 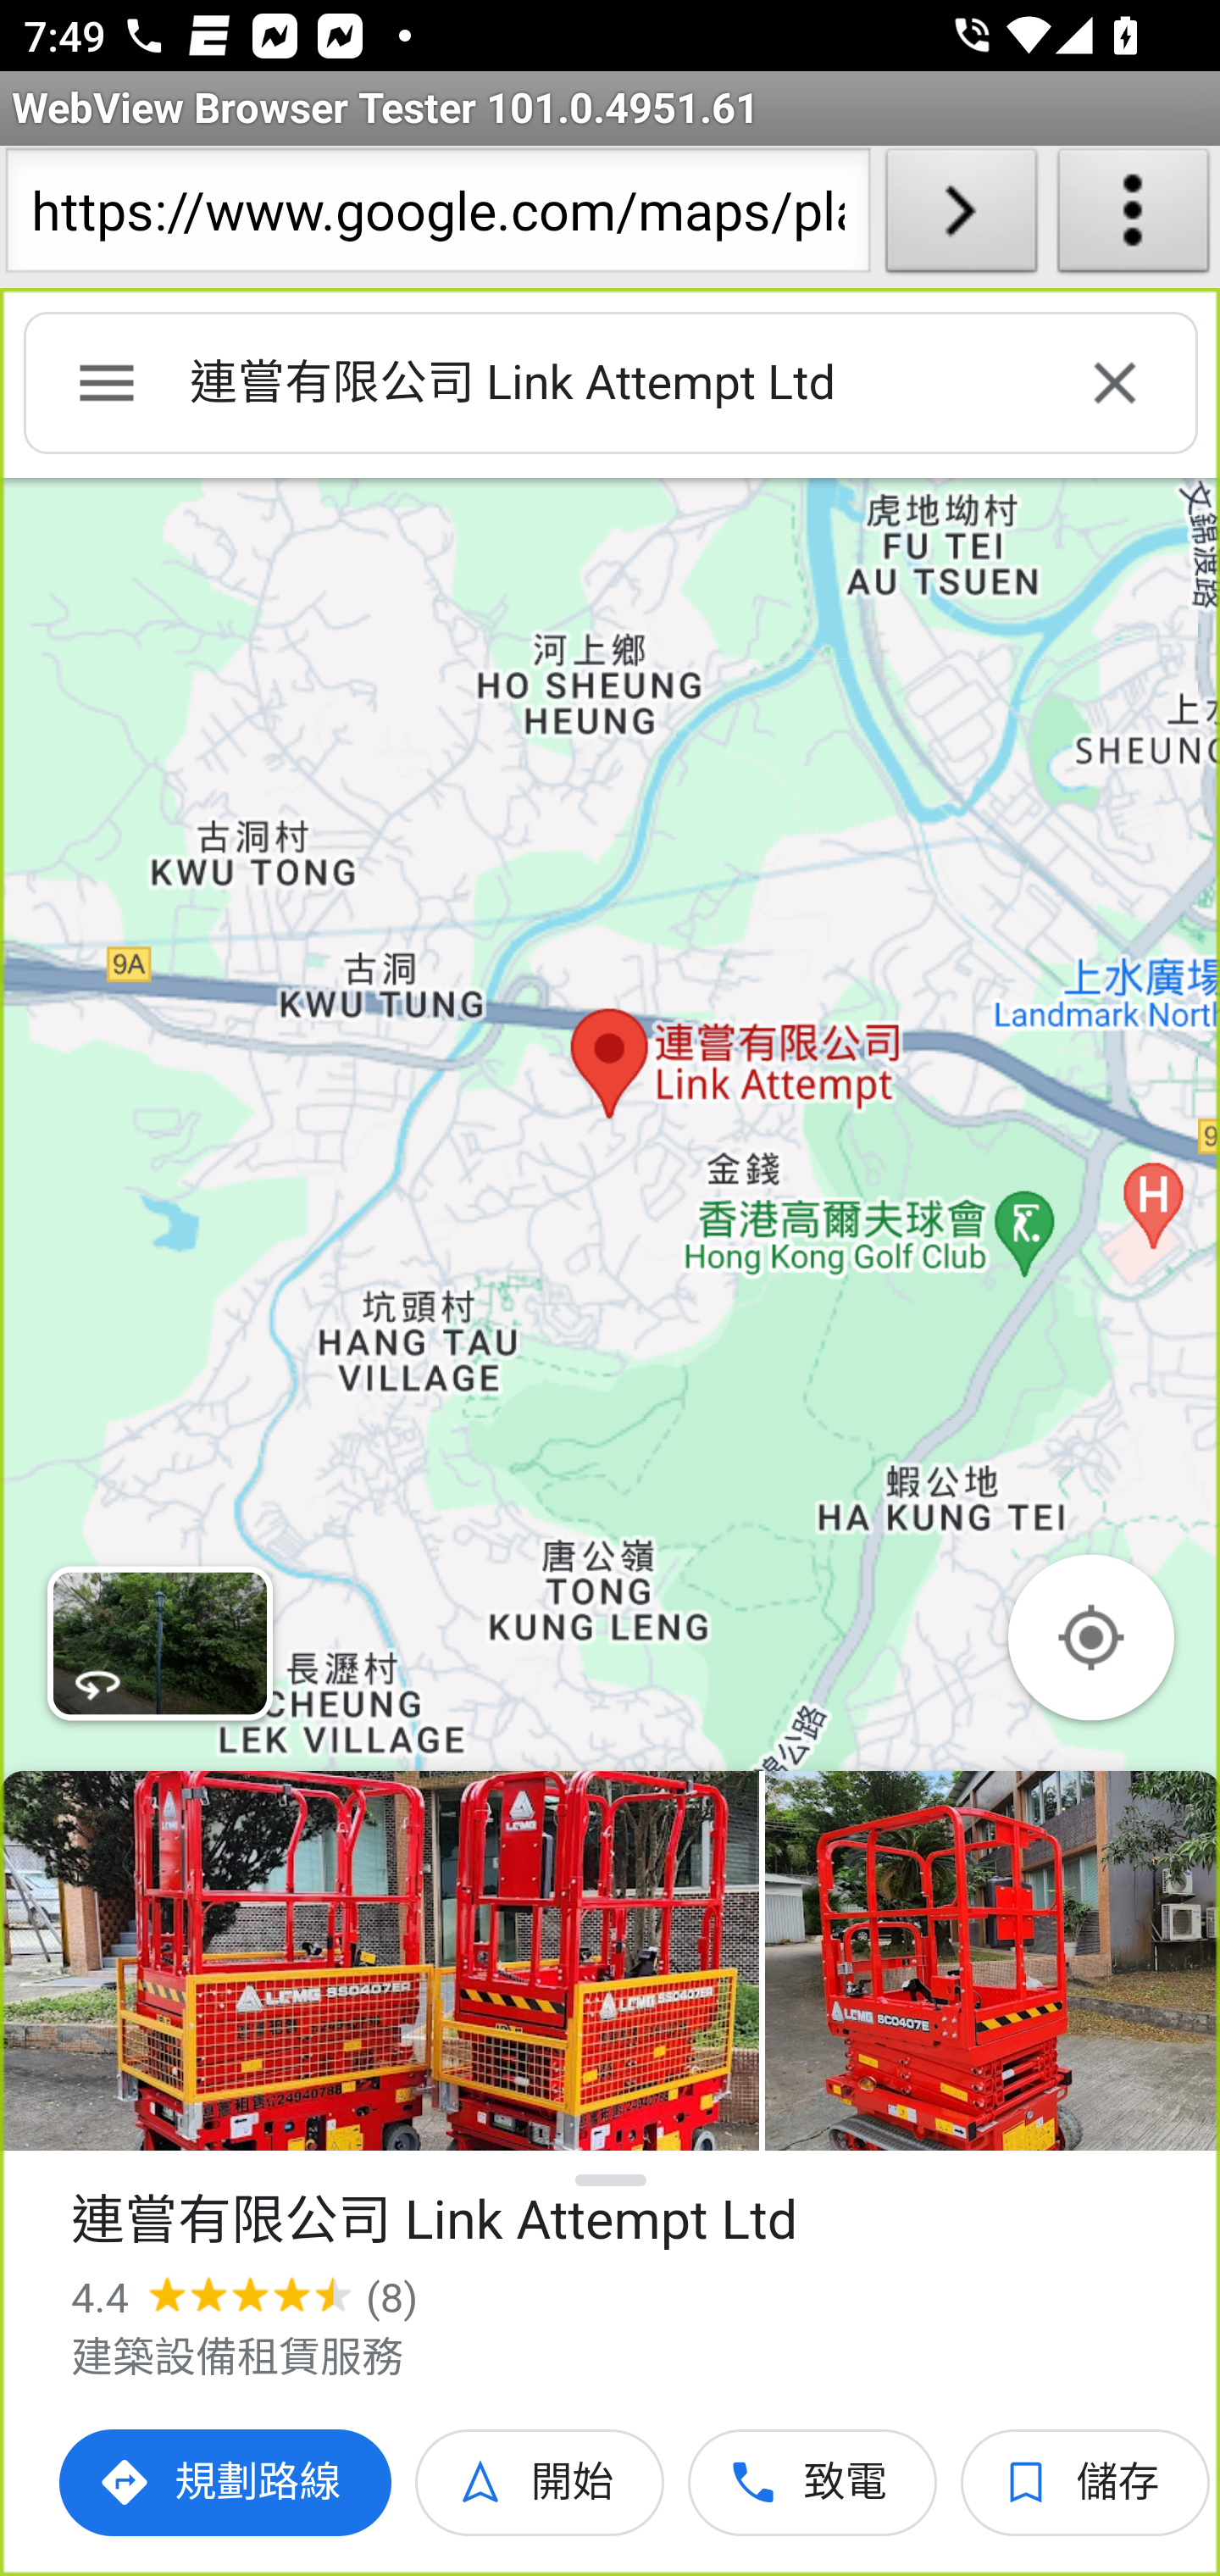 What do you see at coordinates (1086, 2483) in the screenshot?
I see `將「連嘗有限公司 Link Attempt Ltd」儲存至清單中` at bounding box center [1086, 2483].